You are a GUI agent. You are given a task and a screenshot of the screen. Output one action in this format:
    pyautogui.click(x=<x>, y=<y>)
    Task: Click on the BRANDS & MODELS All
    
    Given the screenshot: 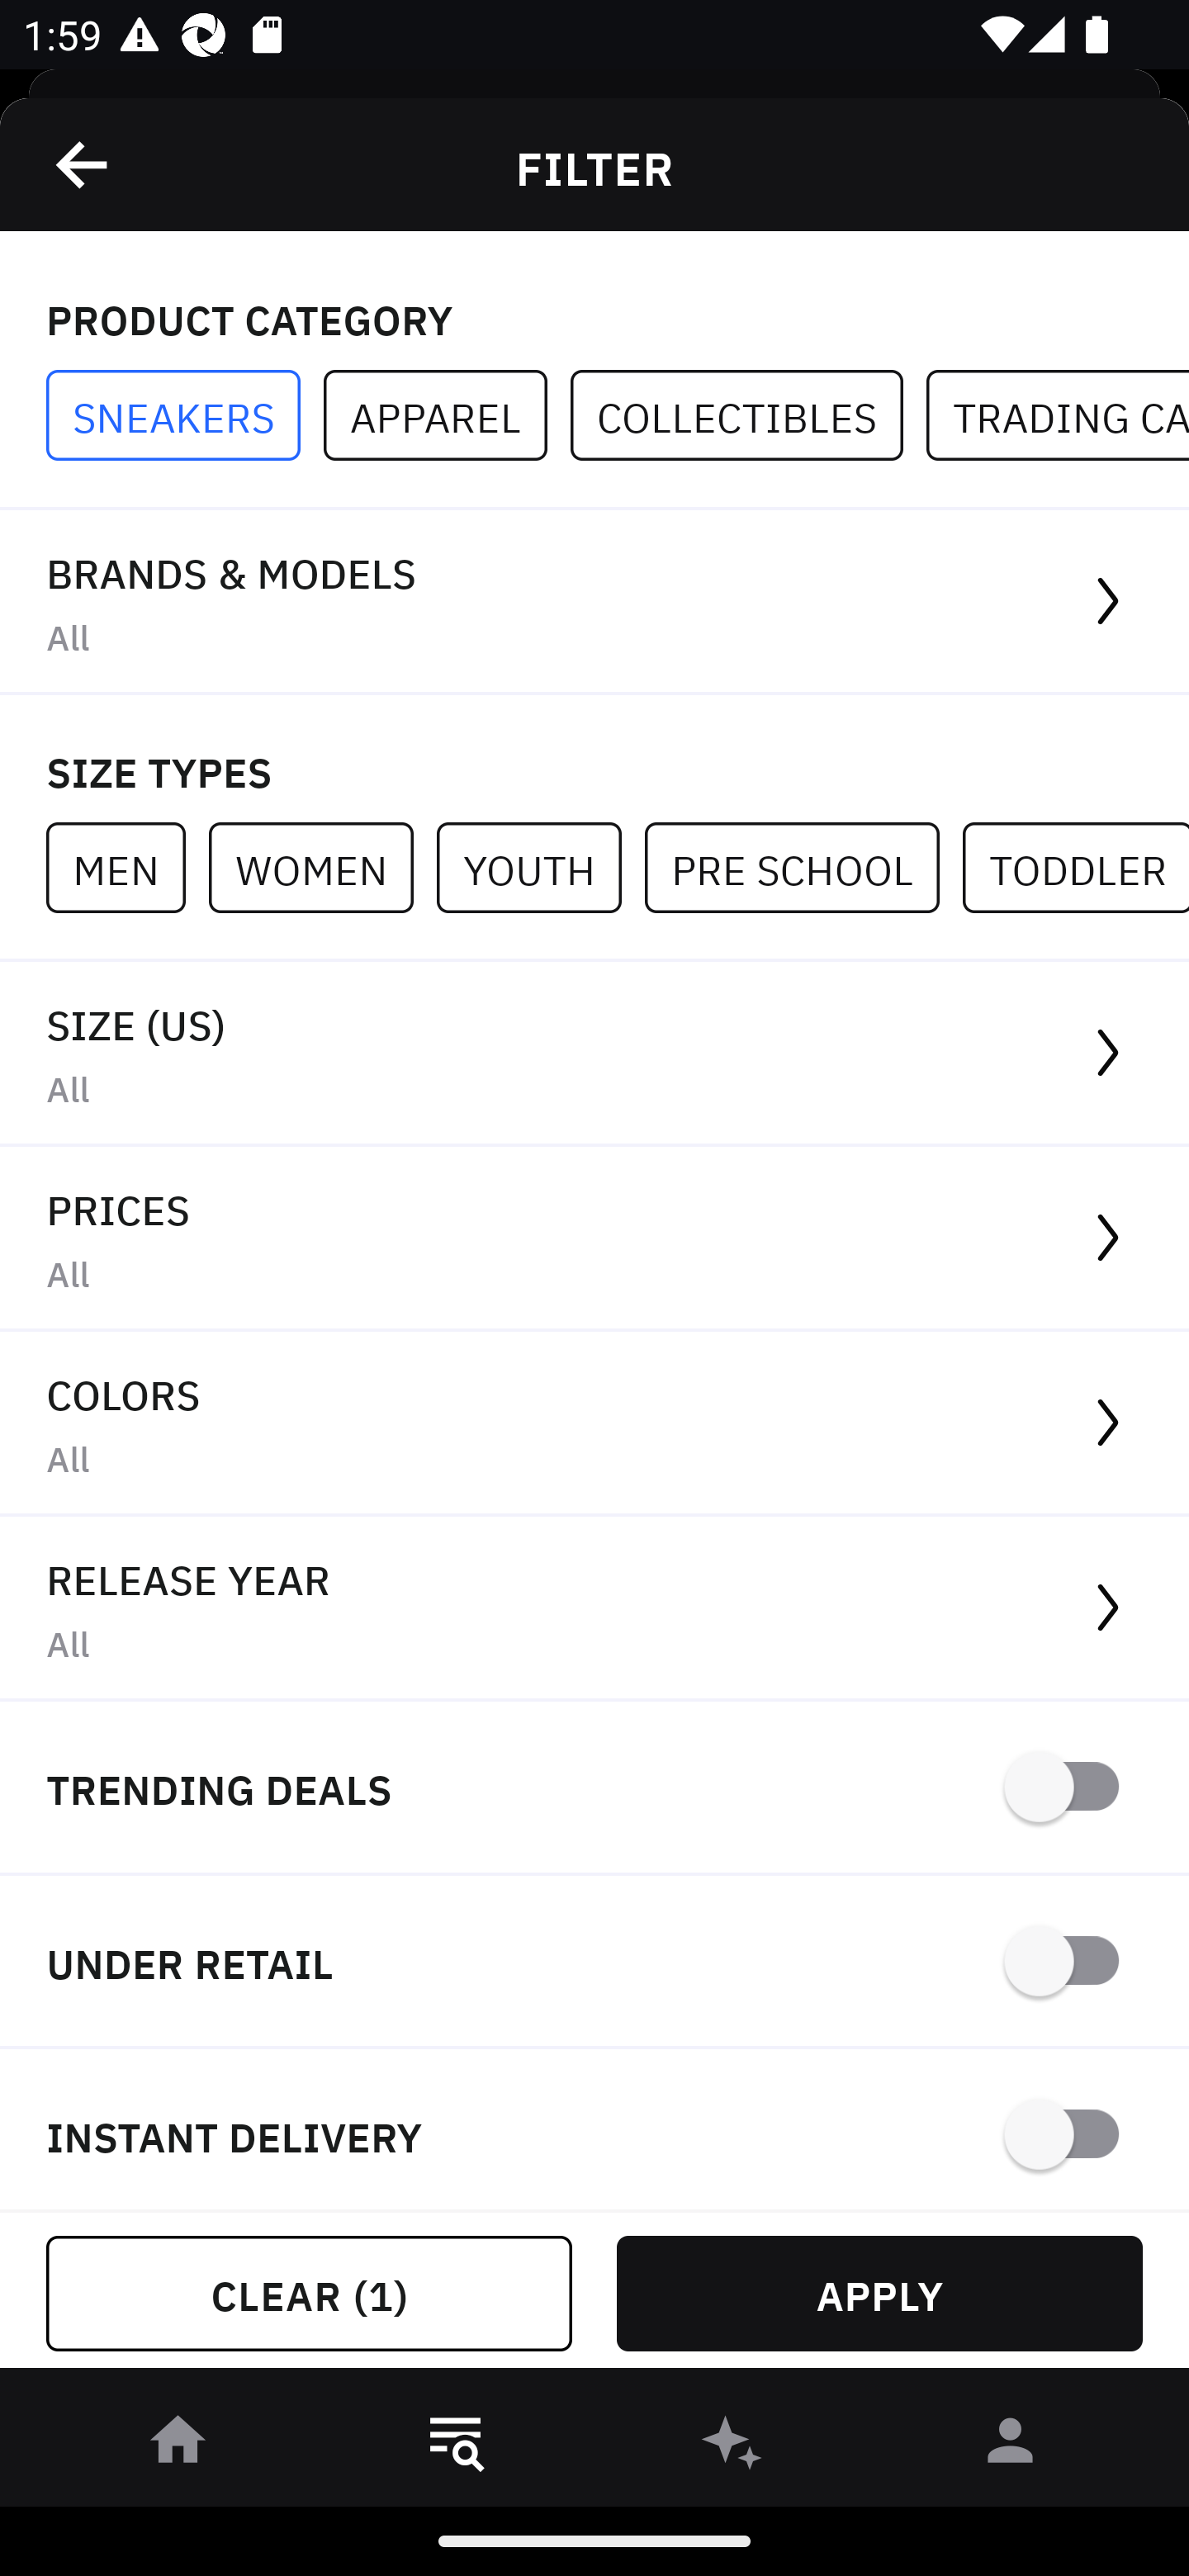 What is the action you would take?
    pyautogui.click(x=594, y=603)
    